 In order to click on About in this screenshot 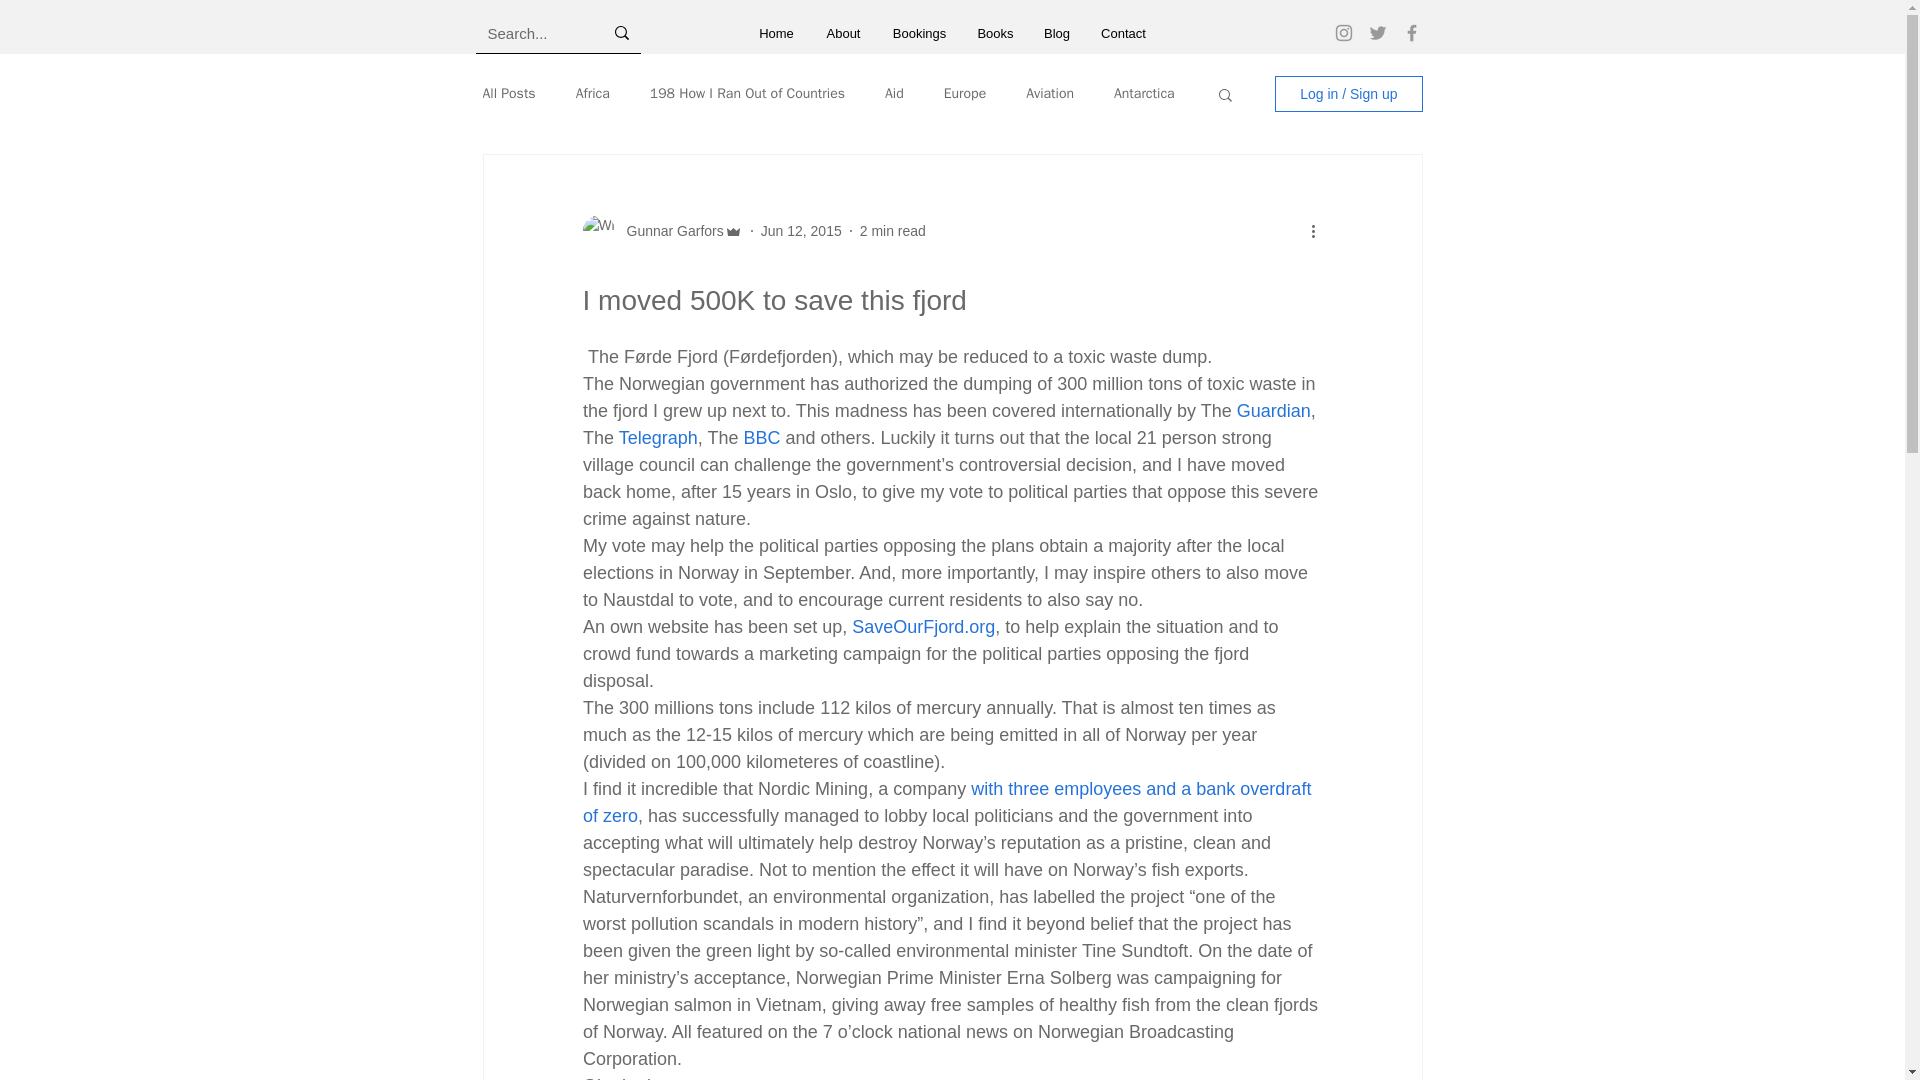, I will do `click(844, 33)`.